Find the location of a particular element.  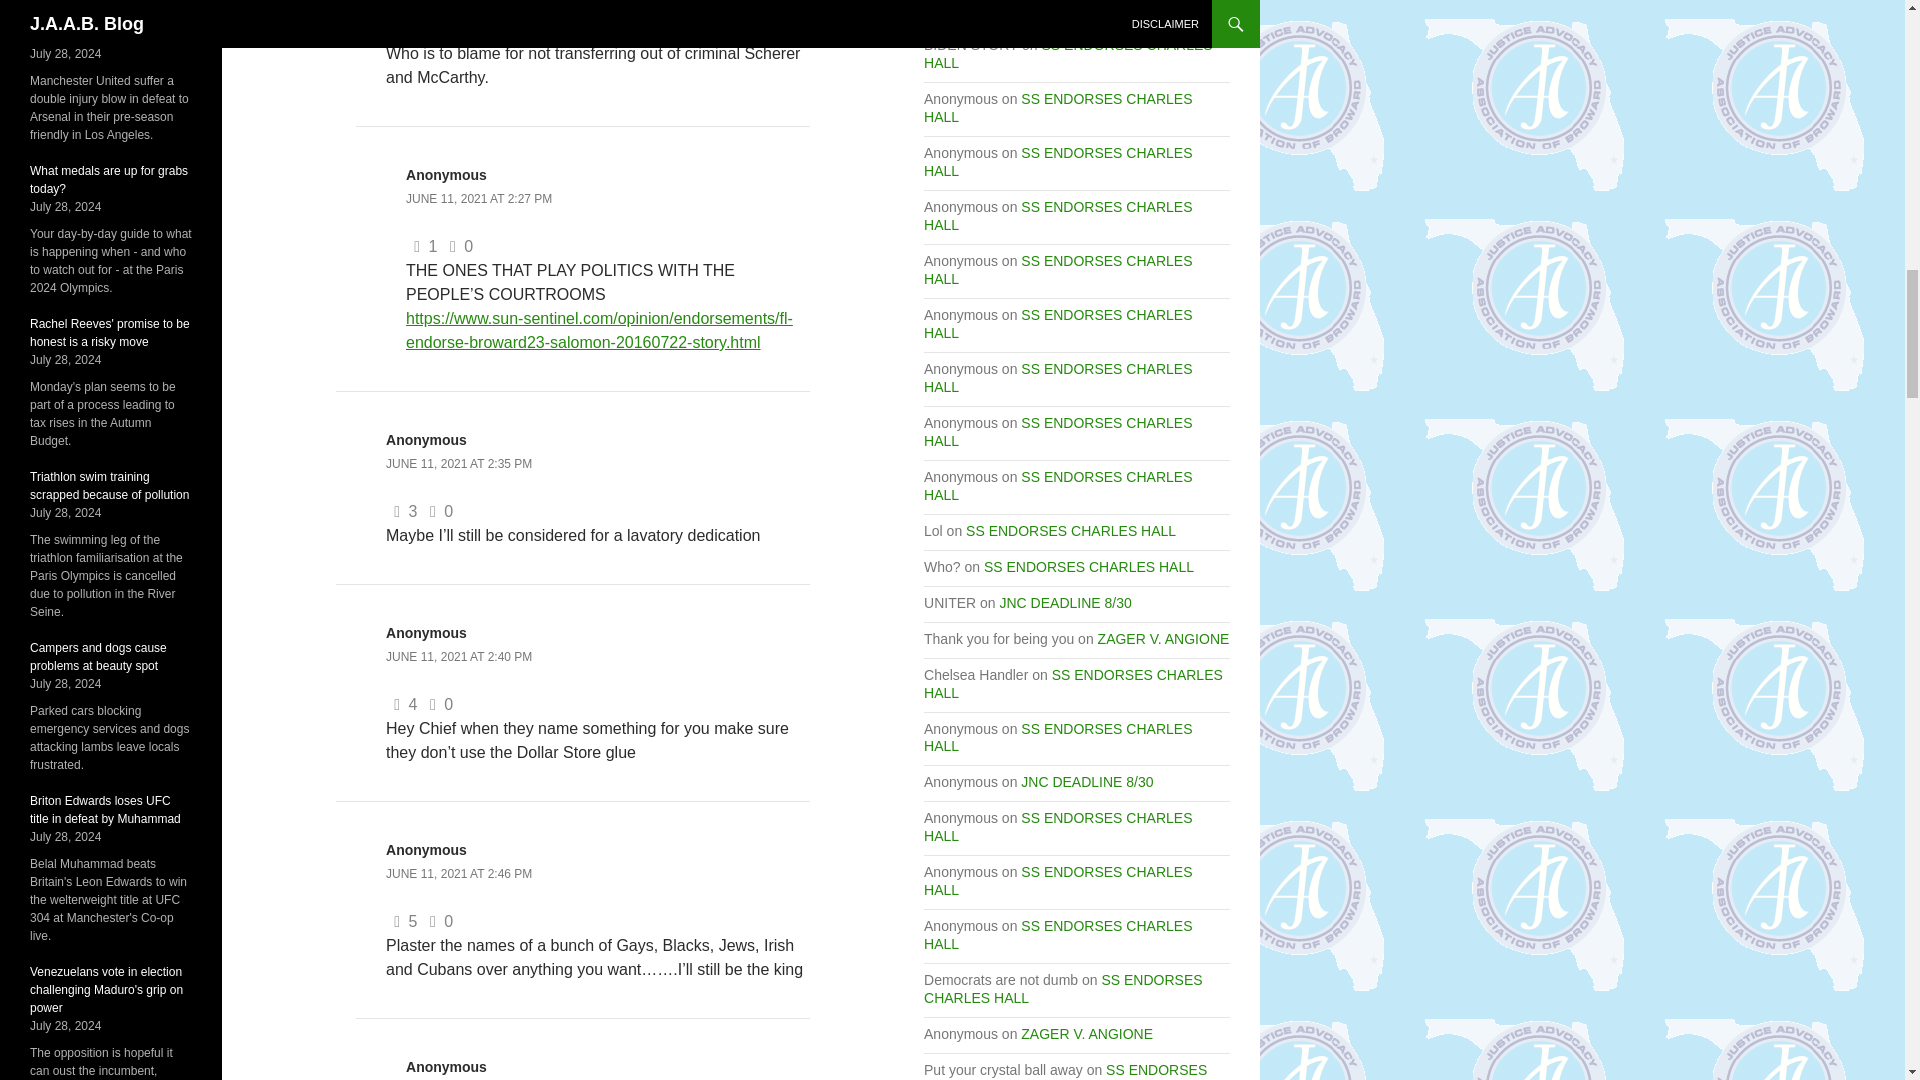

JUNE 11, 2021 AT 2:40 PM is located at coordinates (458, 657).